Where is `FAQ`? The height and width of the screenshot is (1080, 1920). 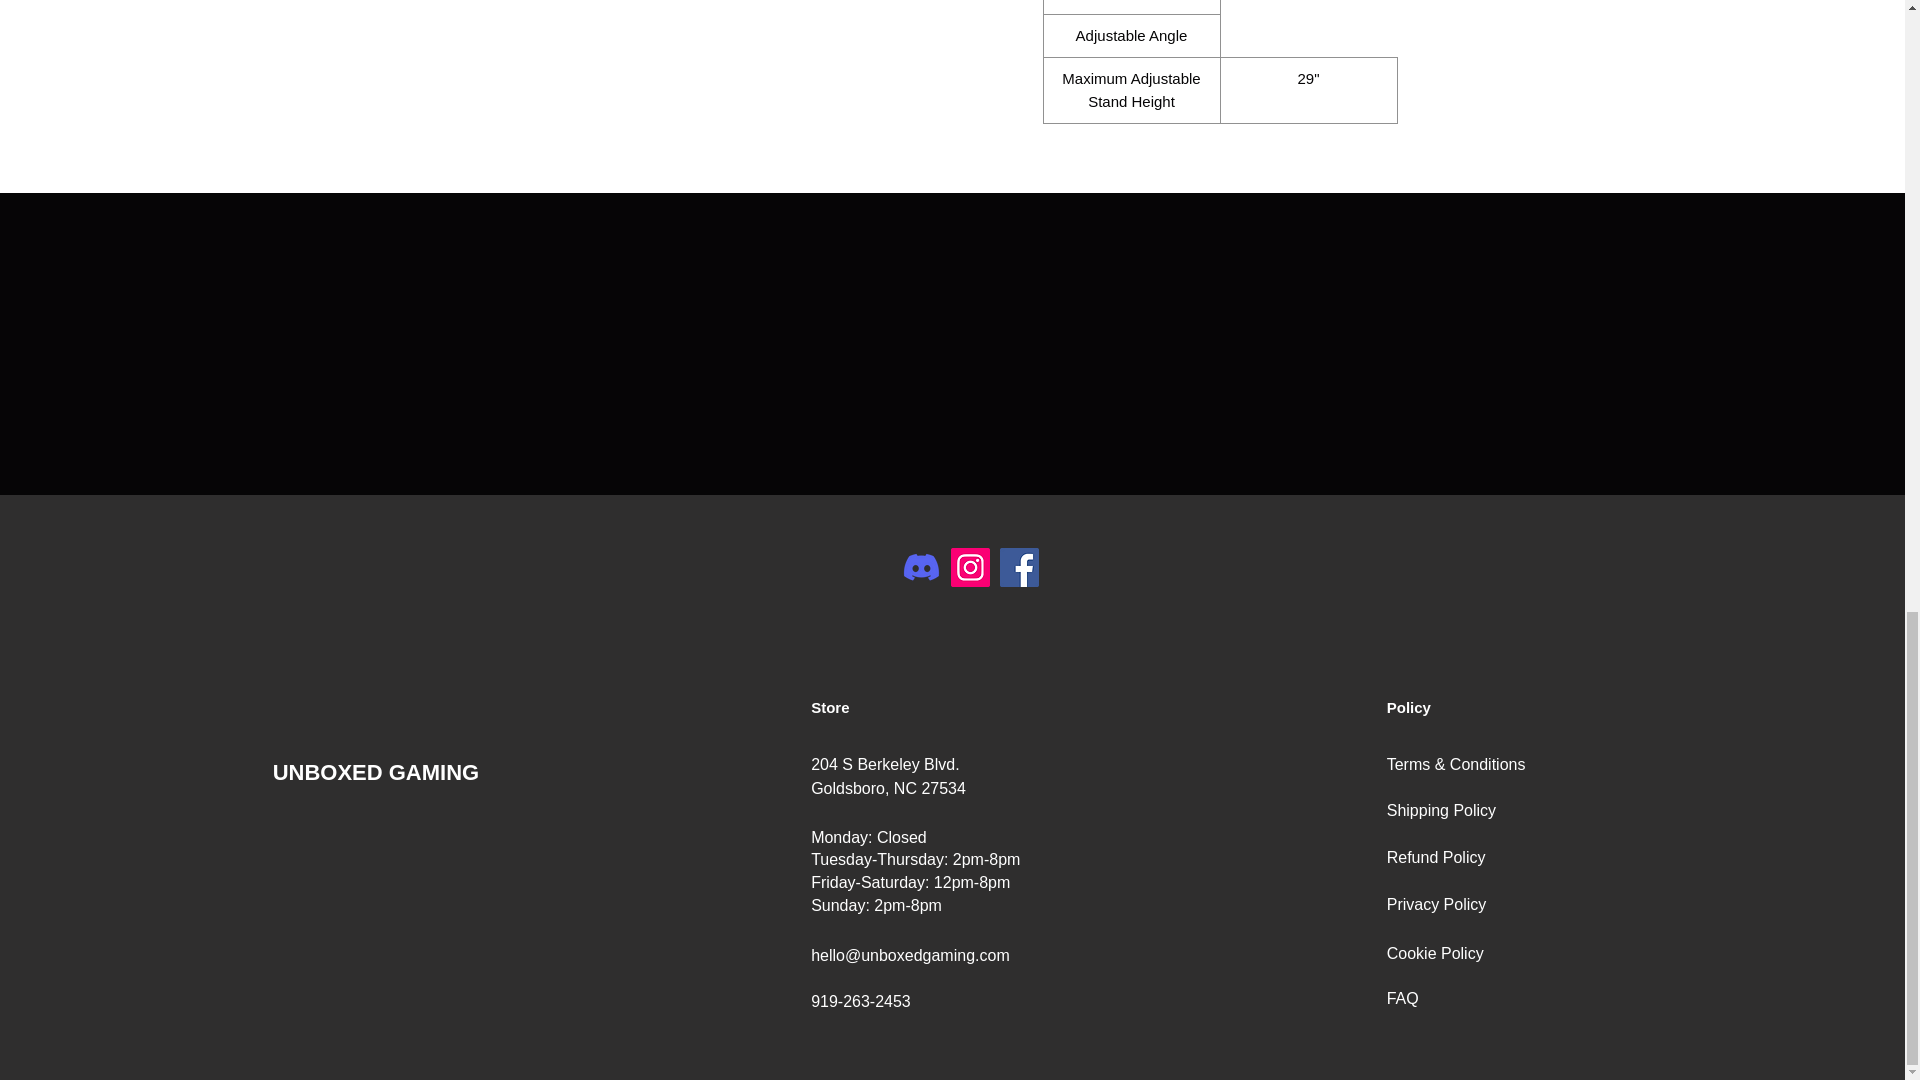 FAQ is located at coordinates (1402, 998).